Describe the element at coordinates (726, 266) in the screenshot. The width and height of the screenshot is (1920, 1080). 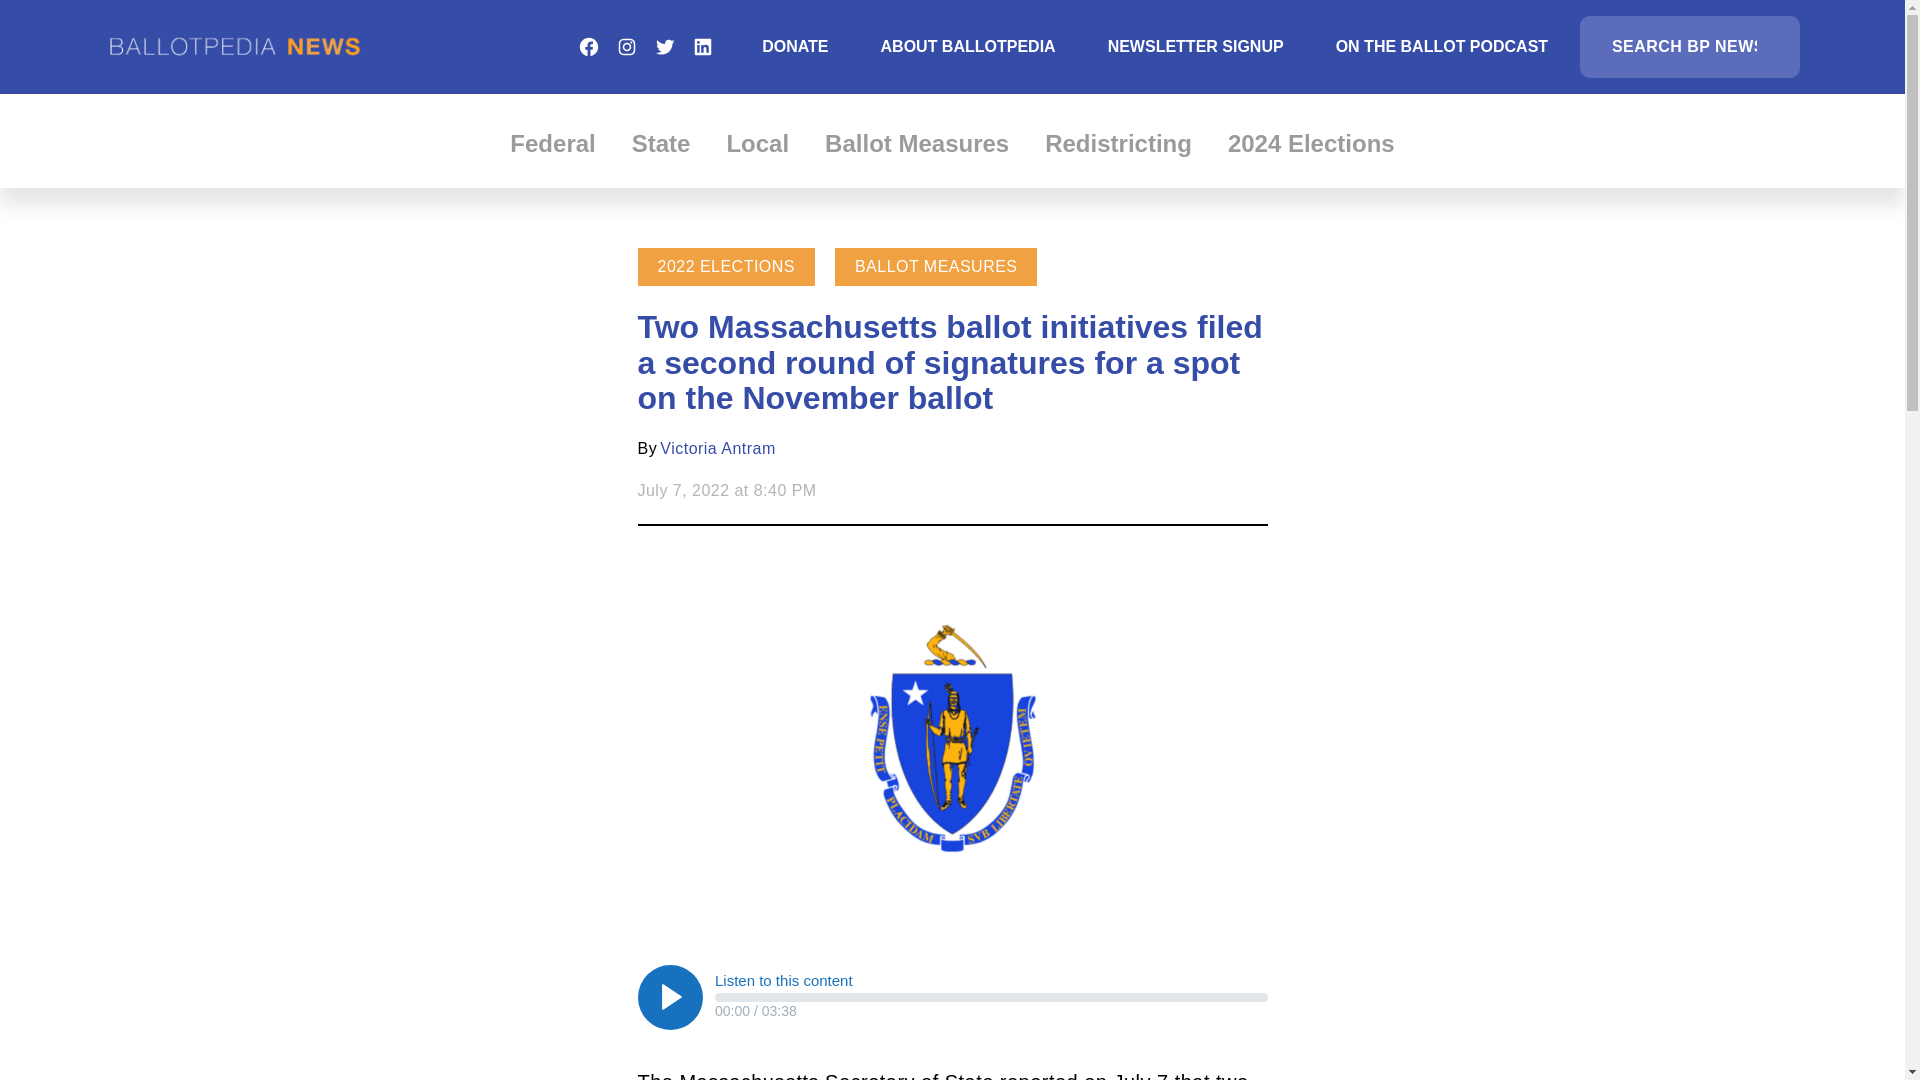
I see `2022 ELECTIONS` at that location.